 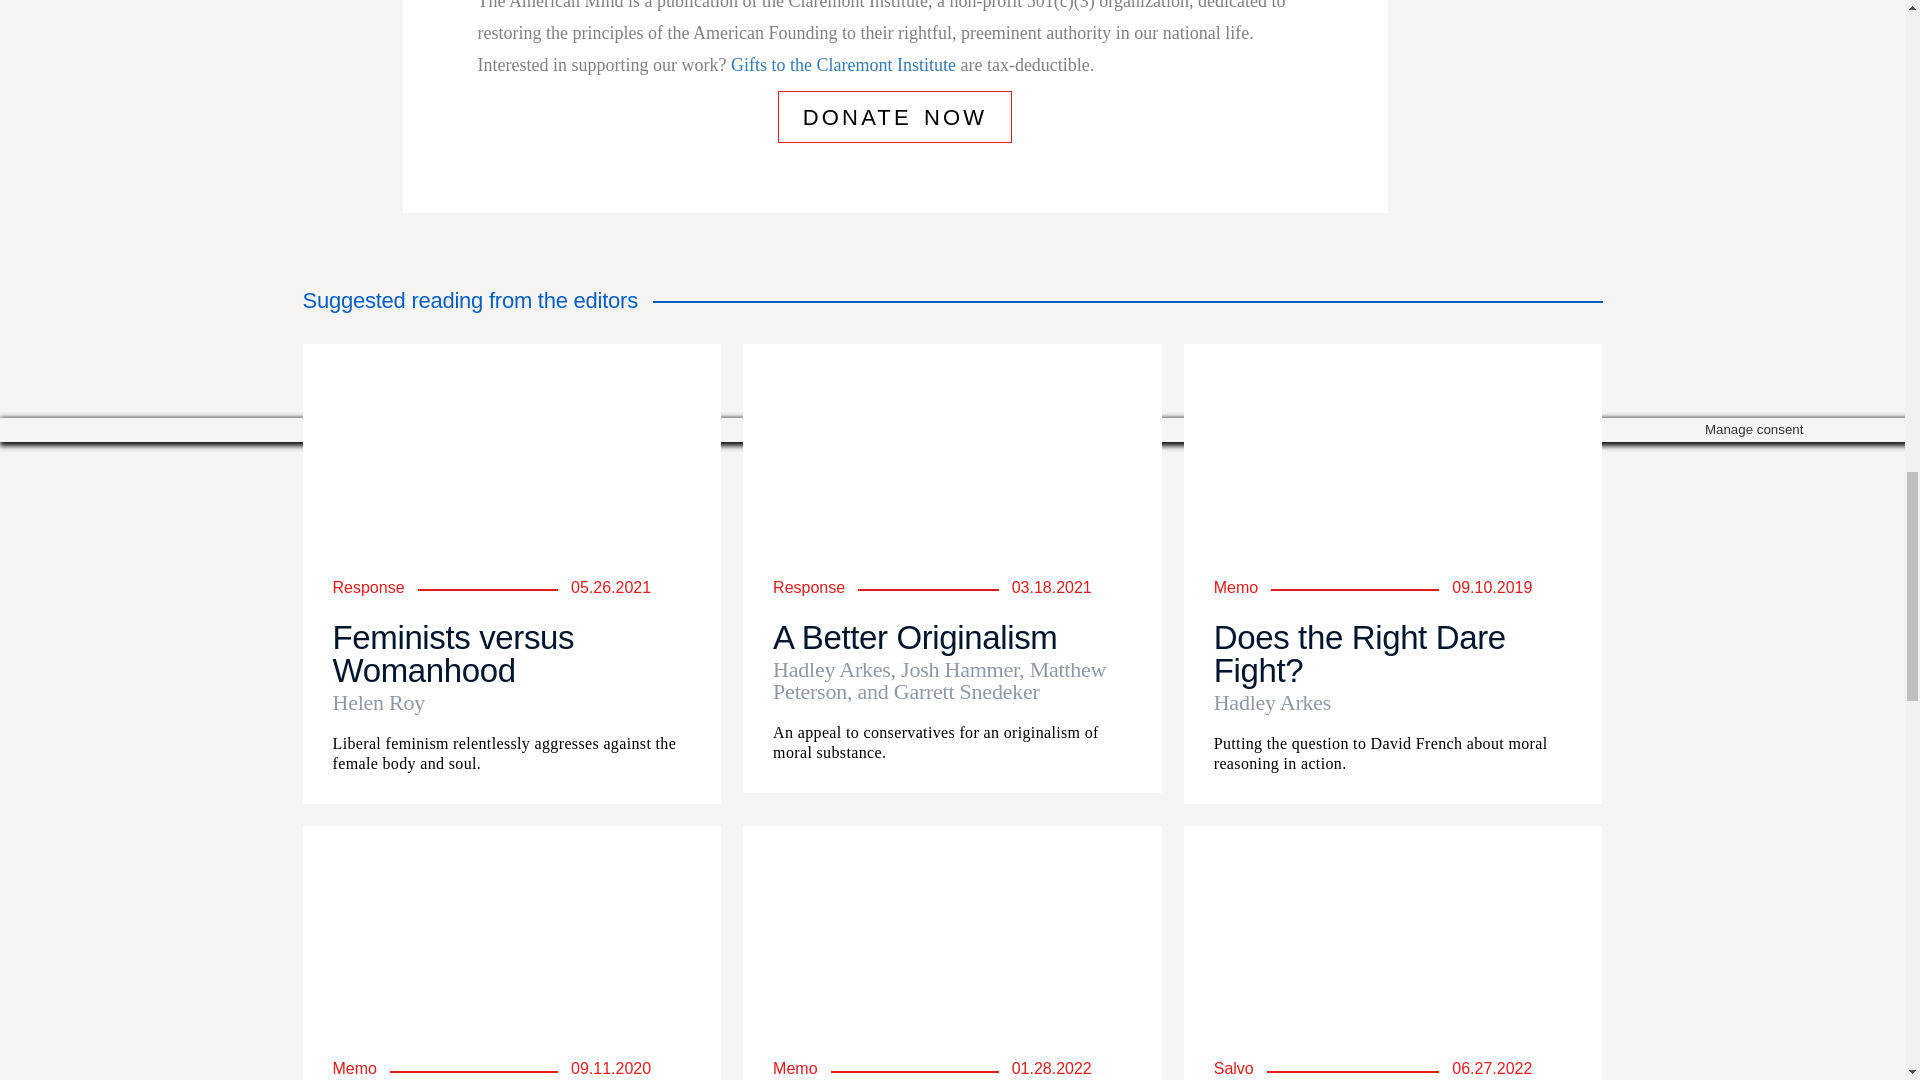 I want to click on Helen Roy, so click(x=512, y=702).